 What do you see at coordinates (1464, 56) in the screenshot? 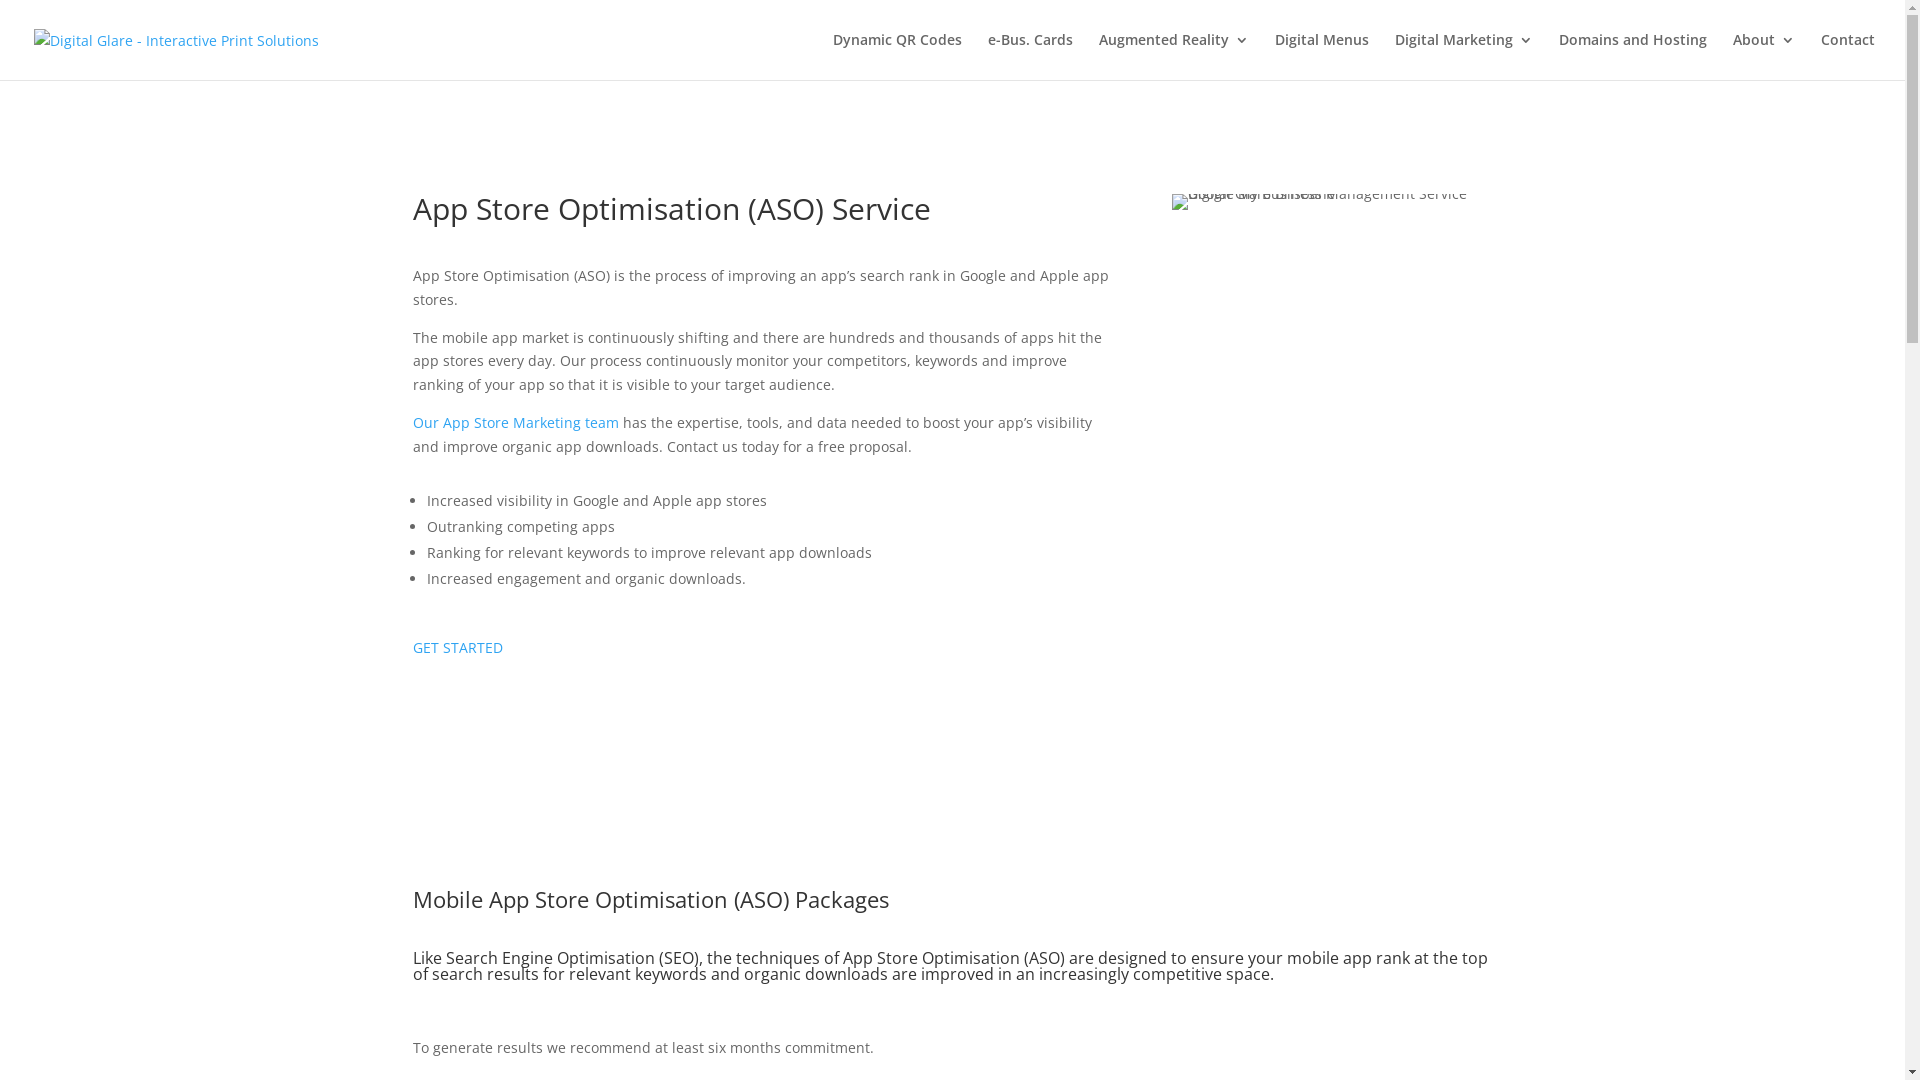
I see `Digital Marketing` at bounding box center [1464, 56].